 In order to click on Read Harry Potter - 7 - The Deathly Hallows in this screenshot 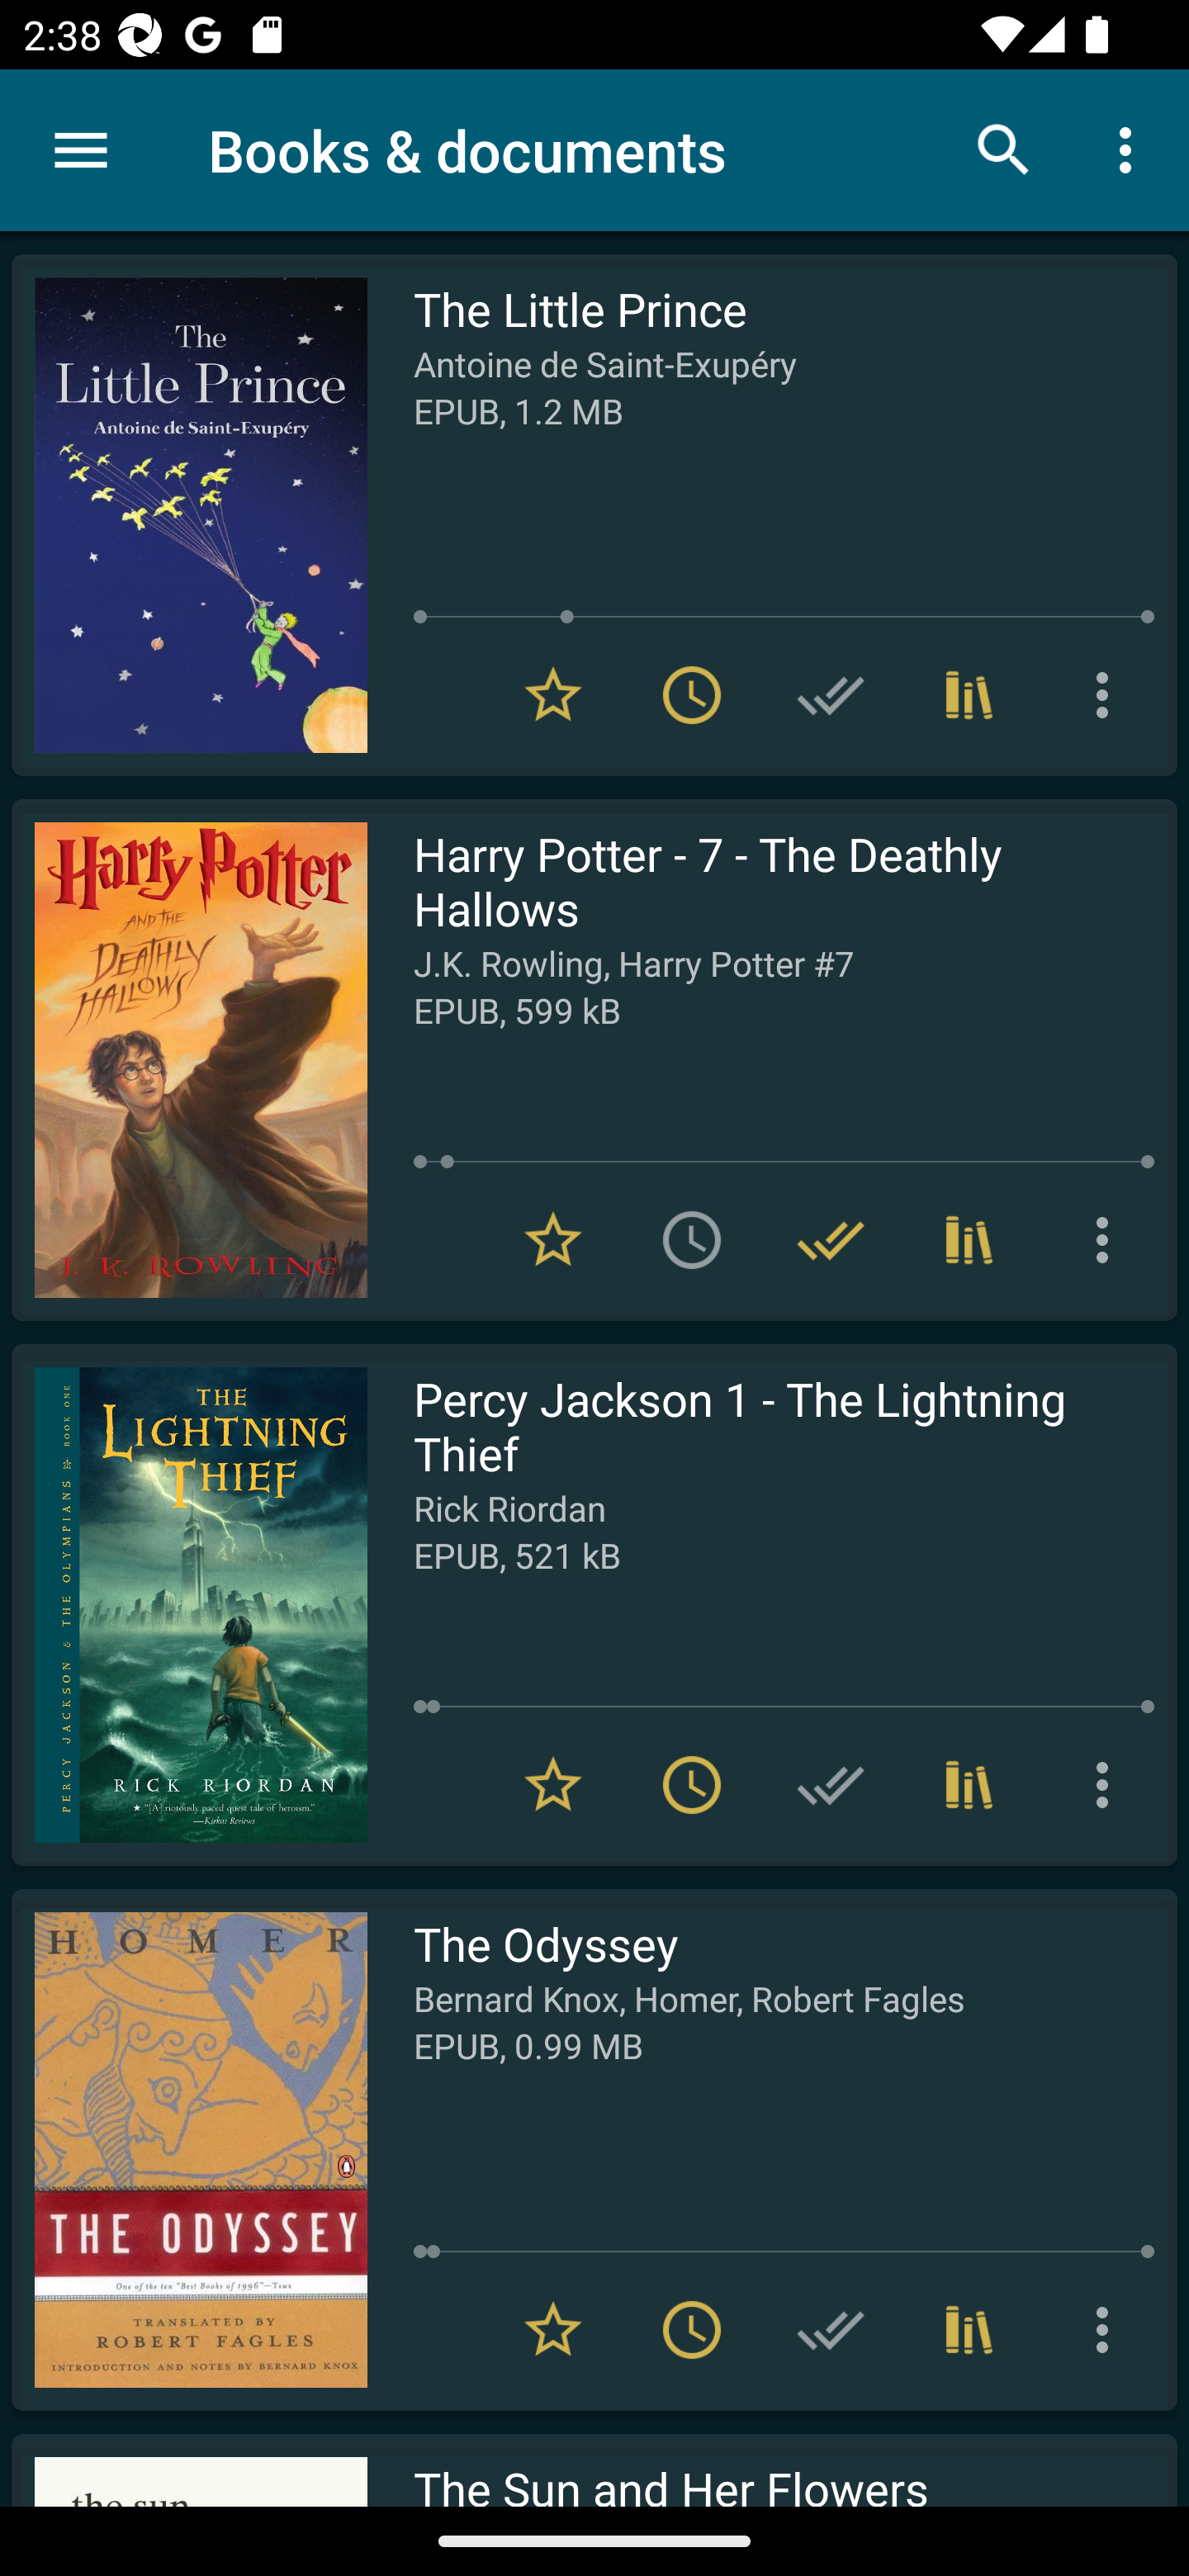, I will do `click(189, 1060)`.